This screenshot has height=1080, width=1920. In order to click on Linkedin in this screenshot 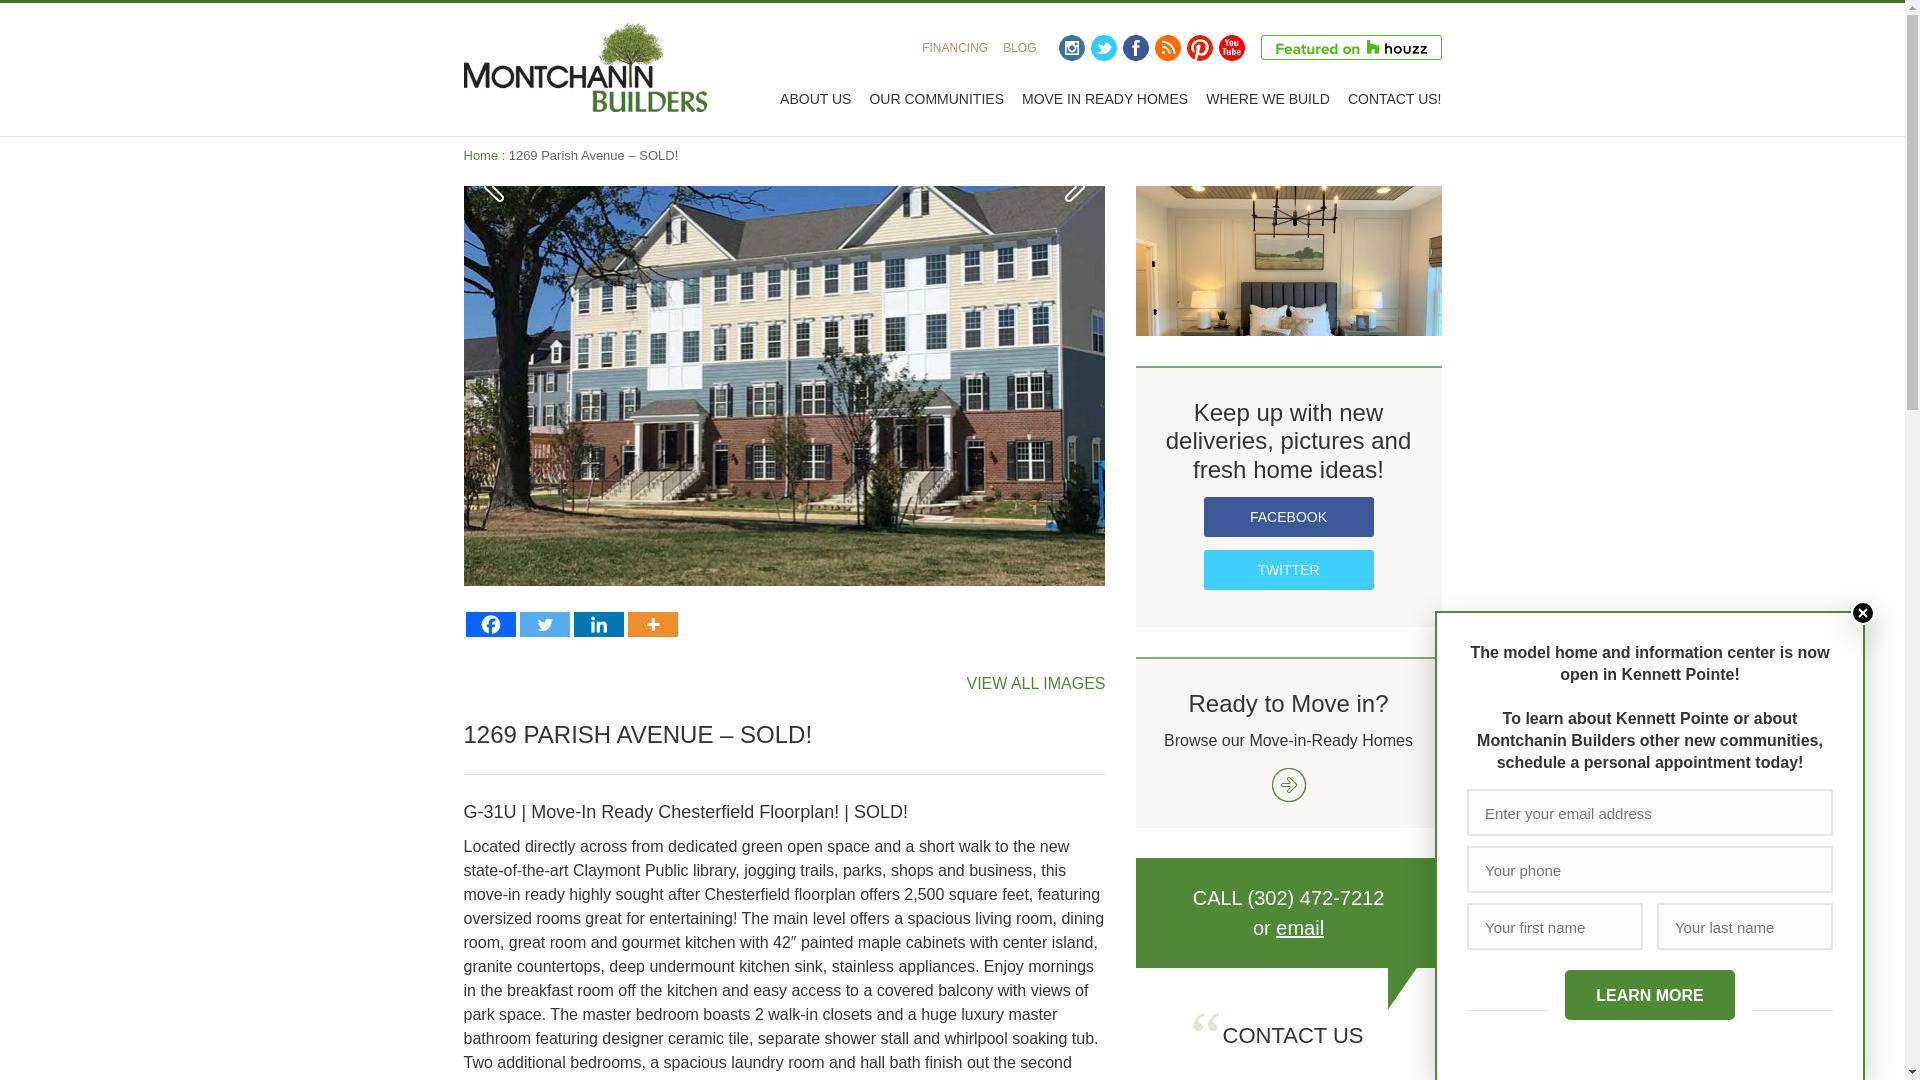, I will do `click(599, 624)`.